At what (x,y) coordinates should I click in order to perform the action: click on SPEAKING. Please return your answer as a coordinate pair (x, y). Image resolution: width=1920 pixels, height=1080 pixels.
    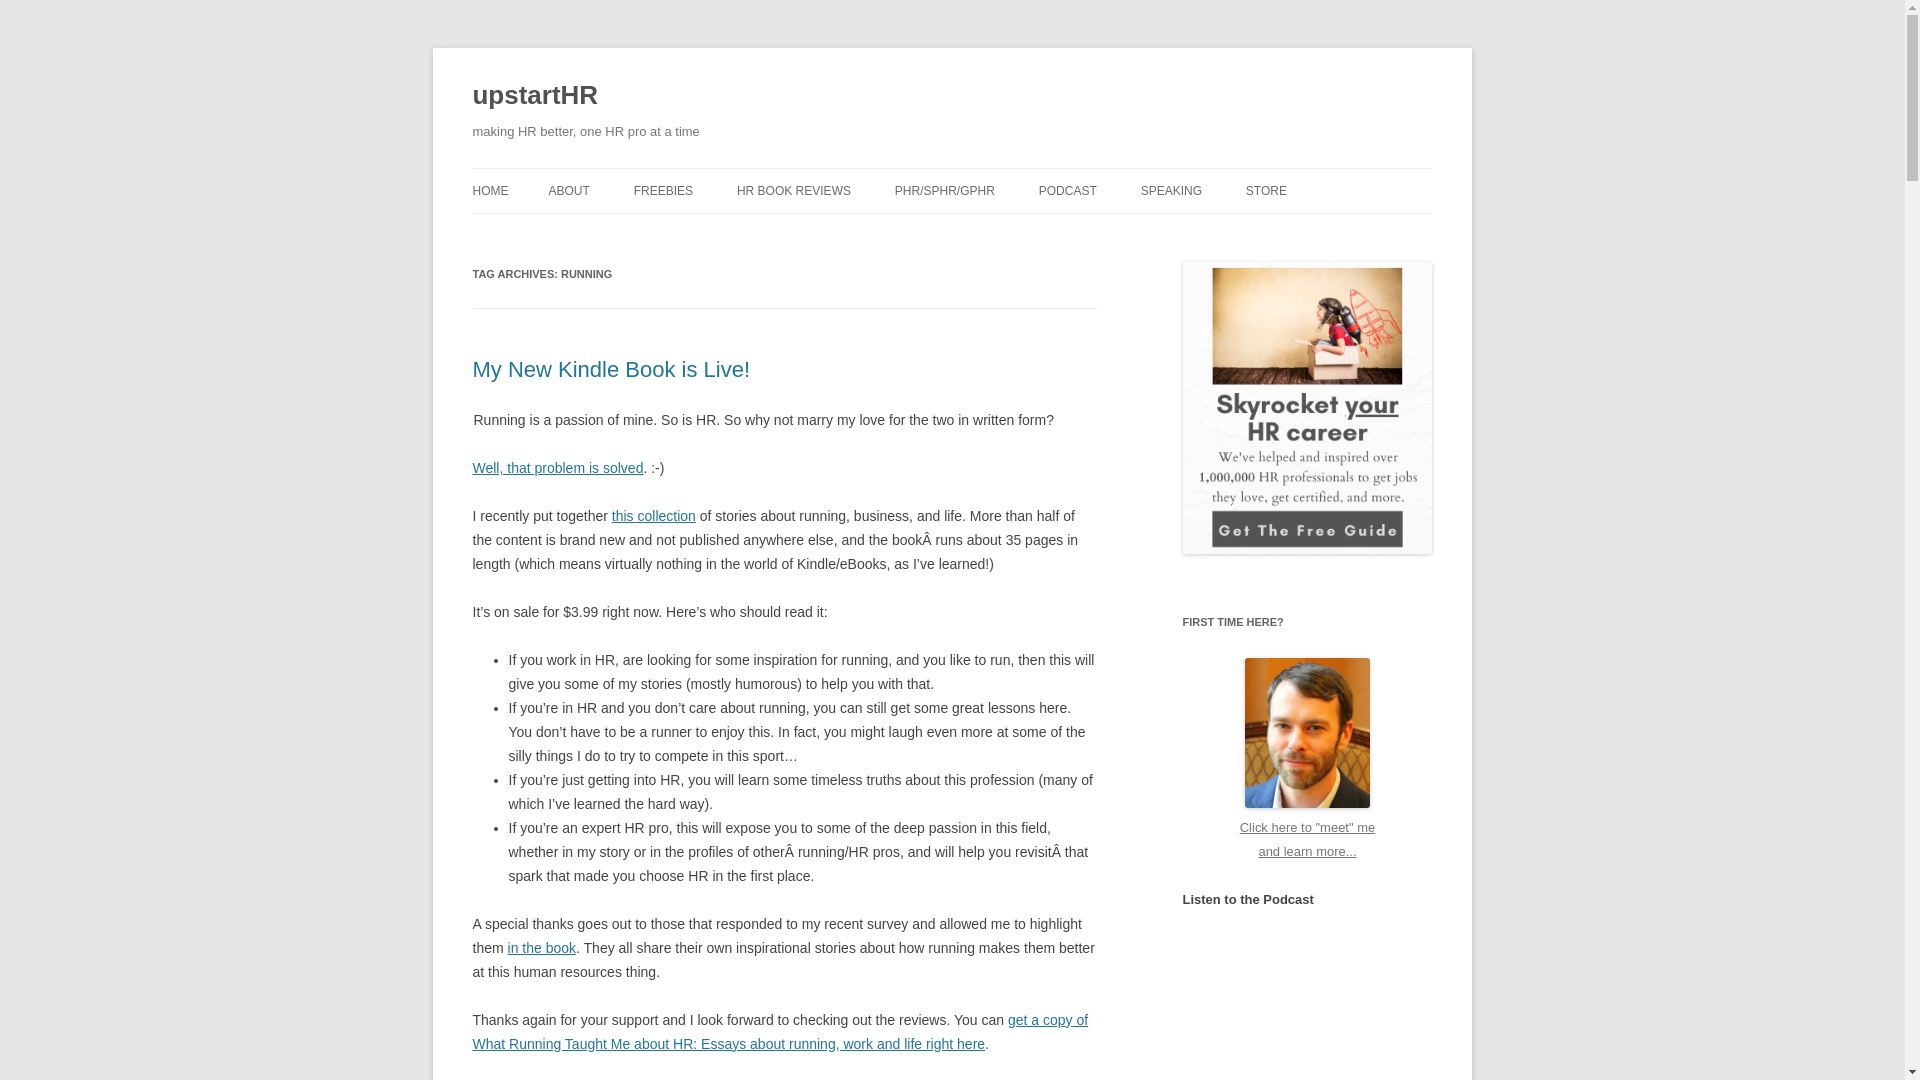
    Looking at the image, I should click on (1170, 190).